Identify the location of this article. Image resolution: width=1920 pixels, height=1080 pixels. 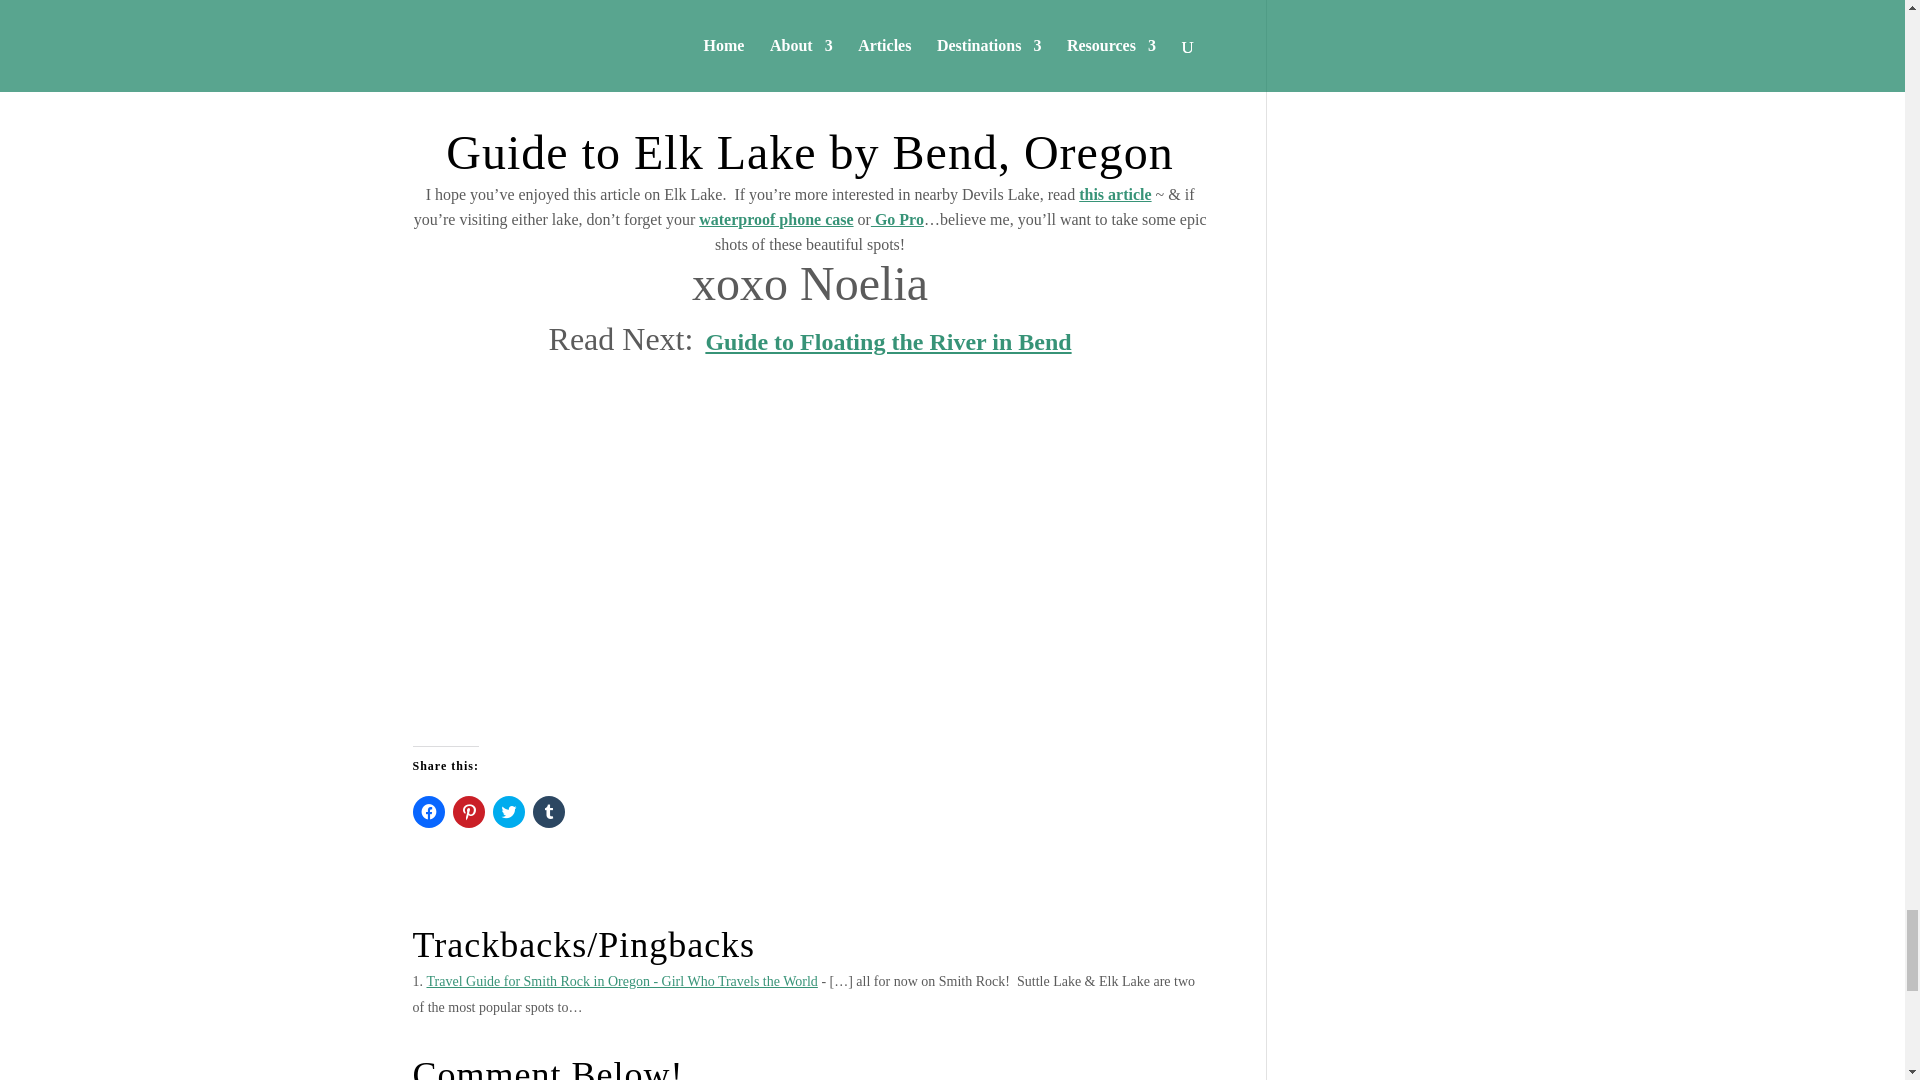
(1114, 194).